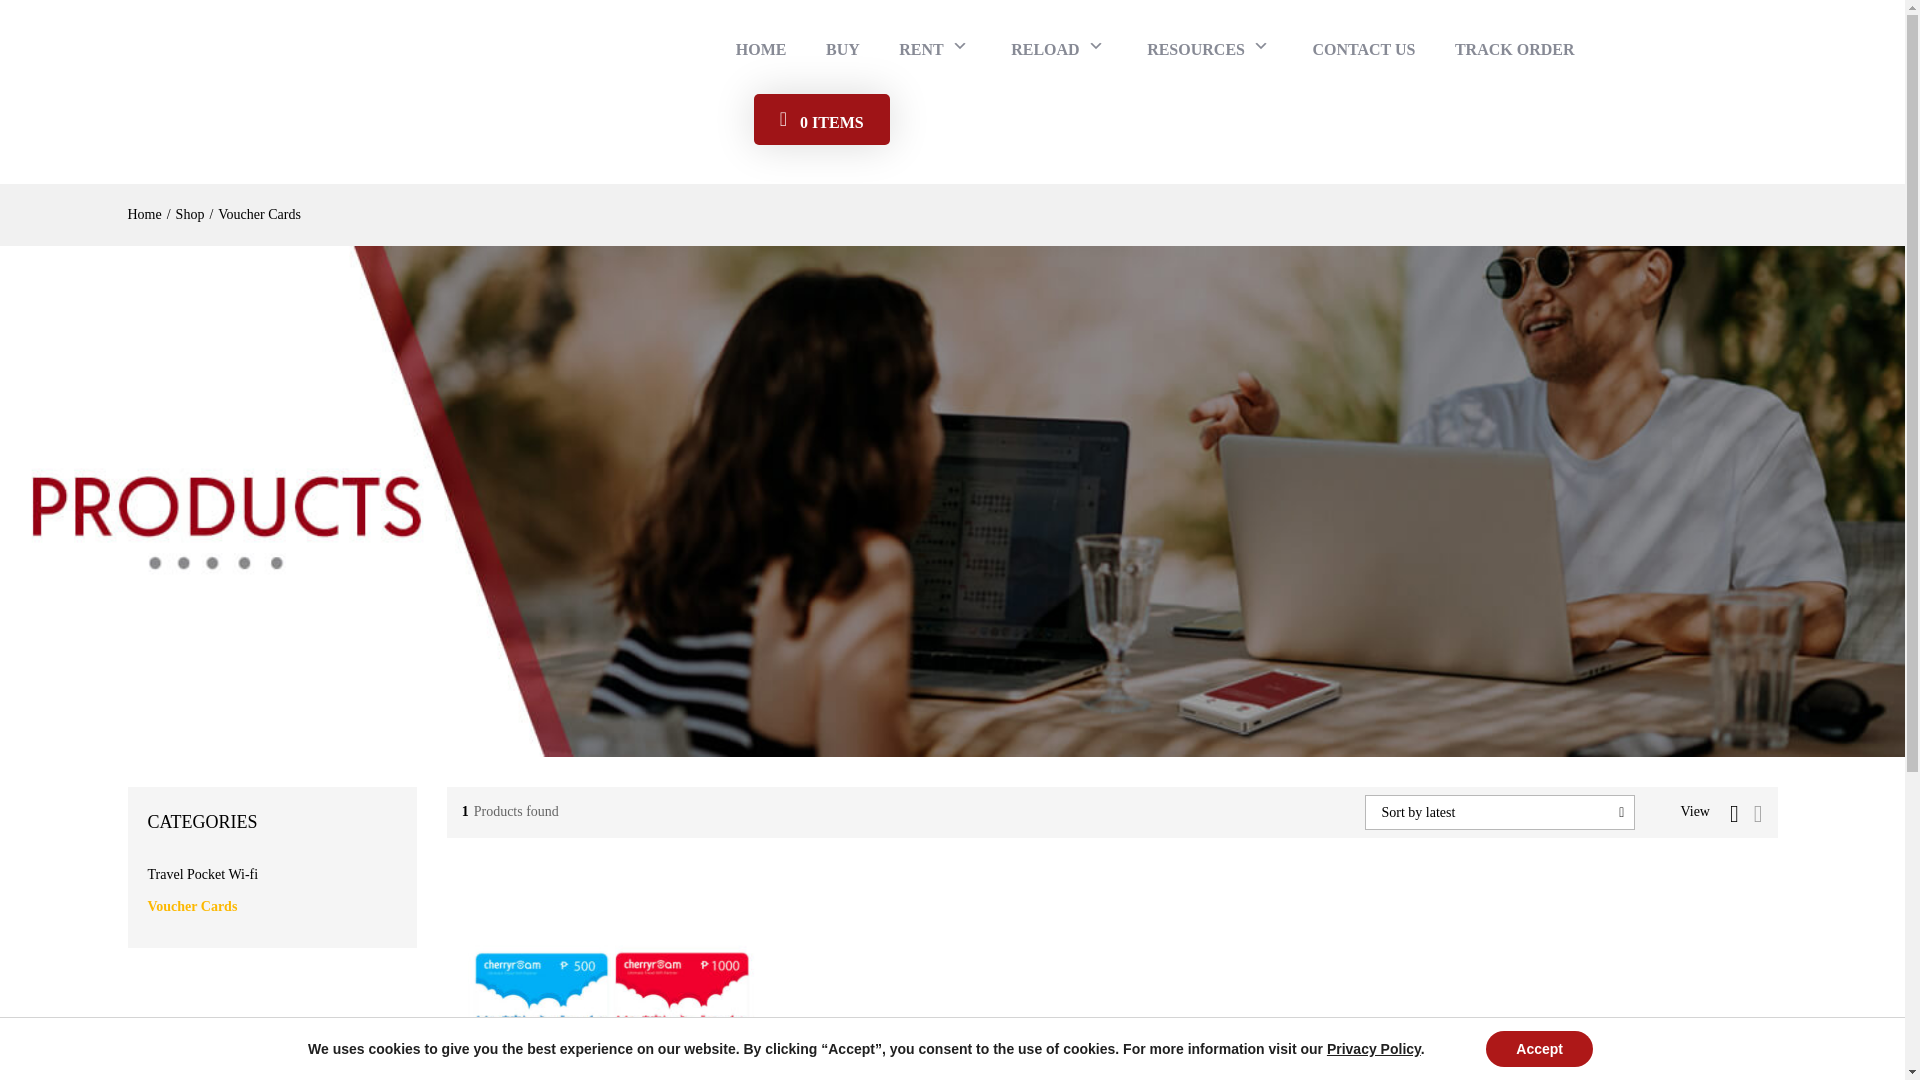 The image size is (1920, 1080). I want to click on Sort by average rating, so click(1562, 920).